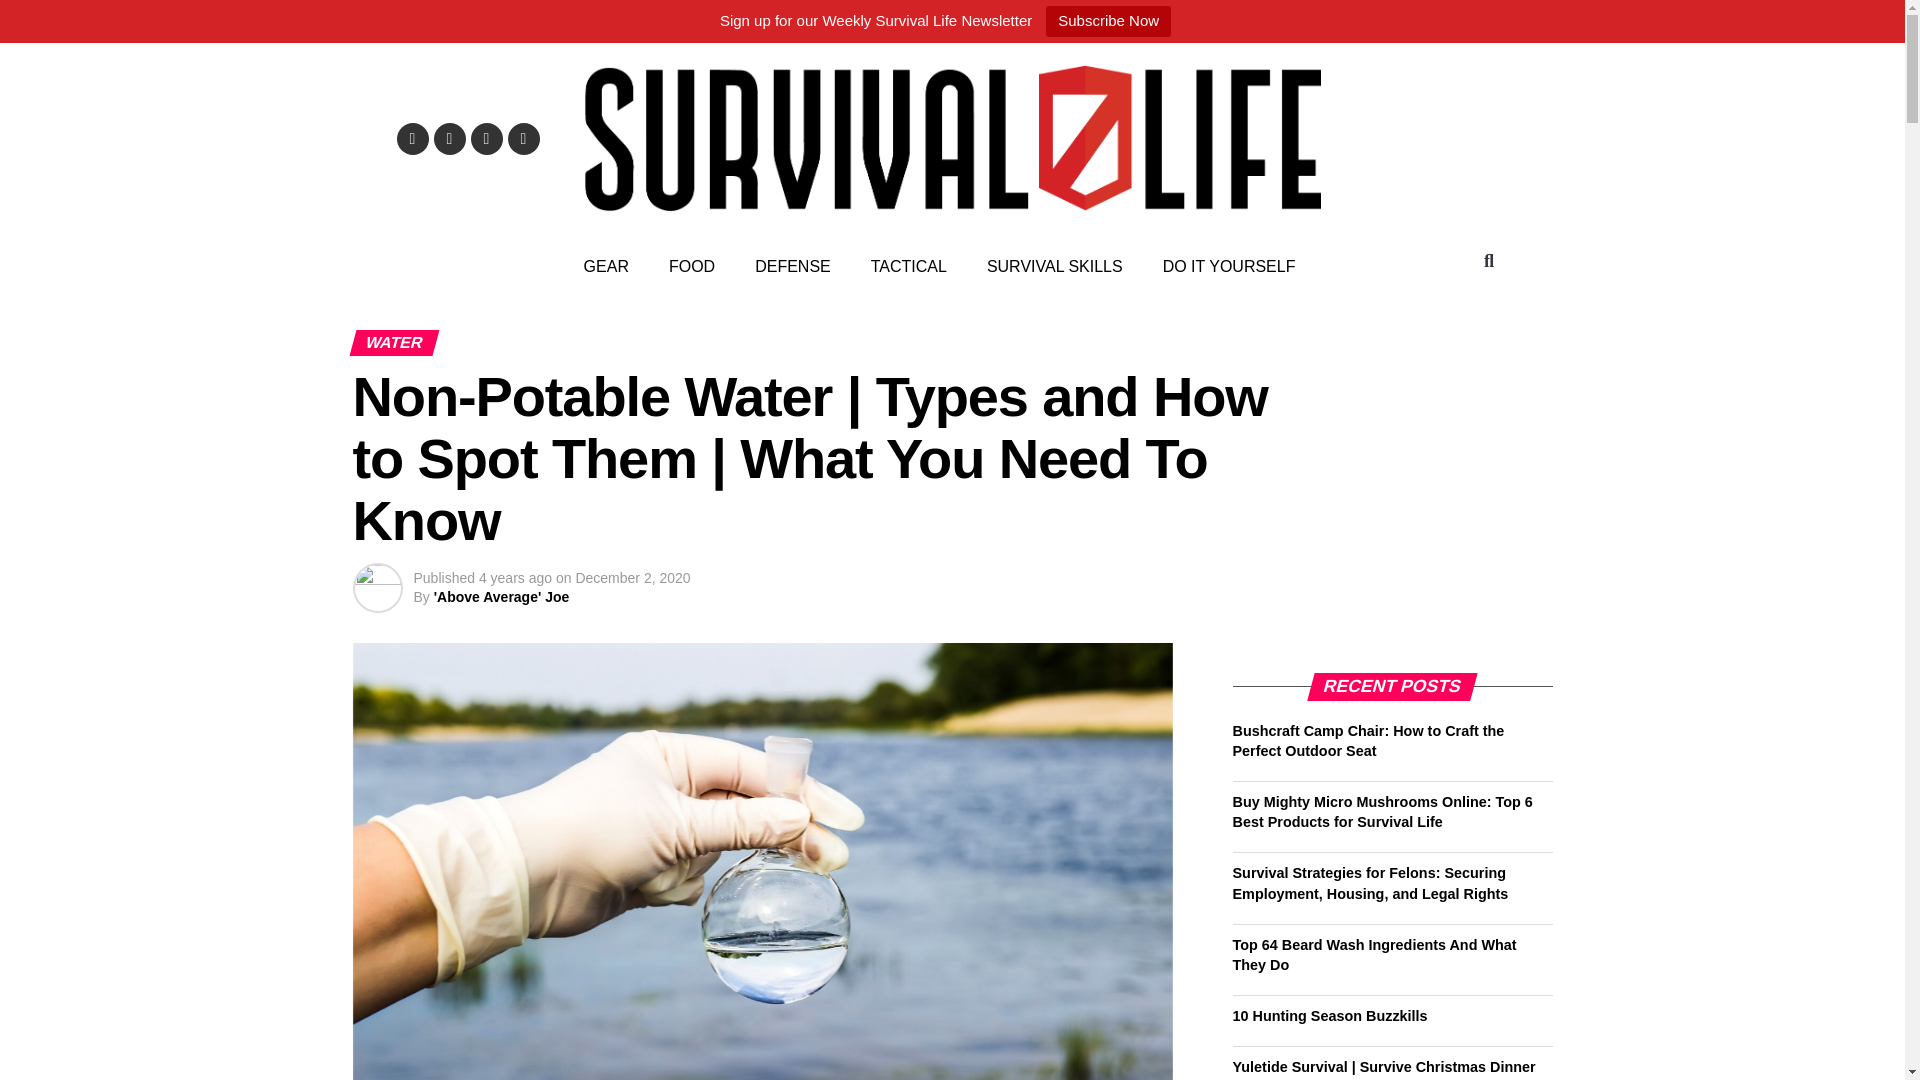 The image size is (1920, 1080). What do you see at coordinates (1228, 267) in the screenshot?
I see `DO IT YOURSELF` at bounding box center [1228, 267].